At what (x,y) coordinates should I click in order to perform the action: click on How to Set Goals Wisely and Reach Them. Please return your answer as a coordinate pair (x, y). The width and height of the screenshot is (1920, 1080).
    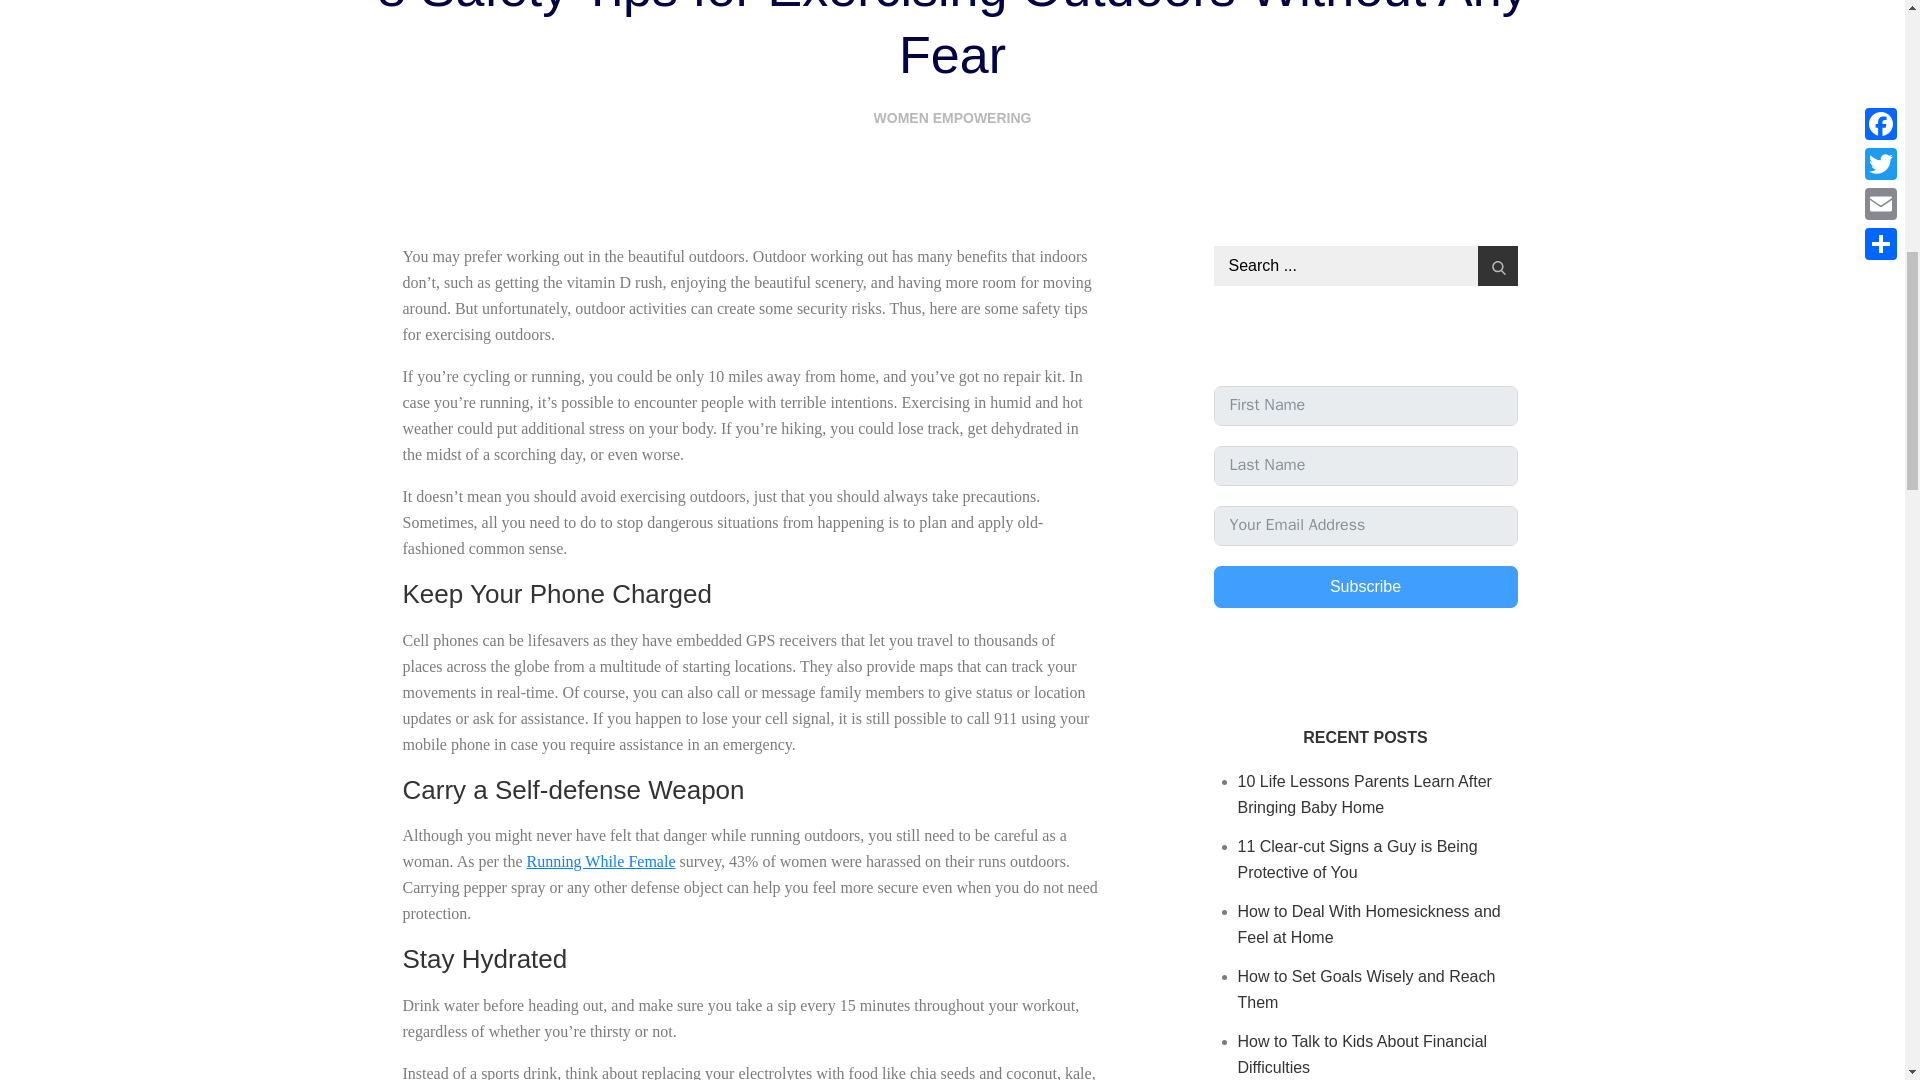
    Looking at the image, I should click on (1366, 988).